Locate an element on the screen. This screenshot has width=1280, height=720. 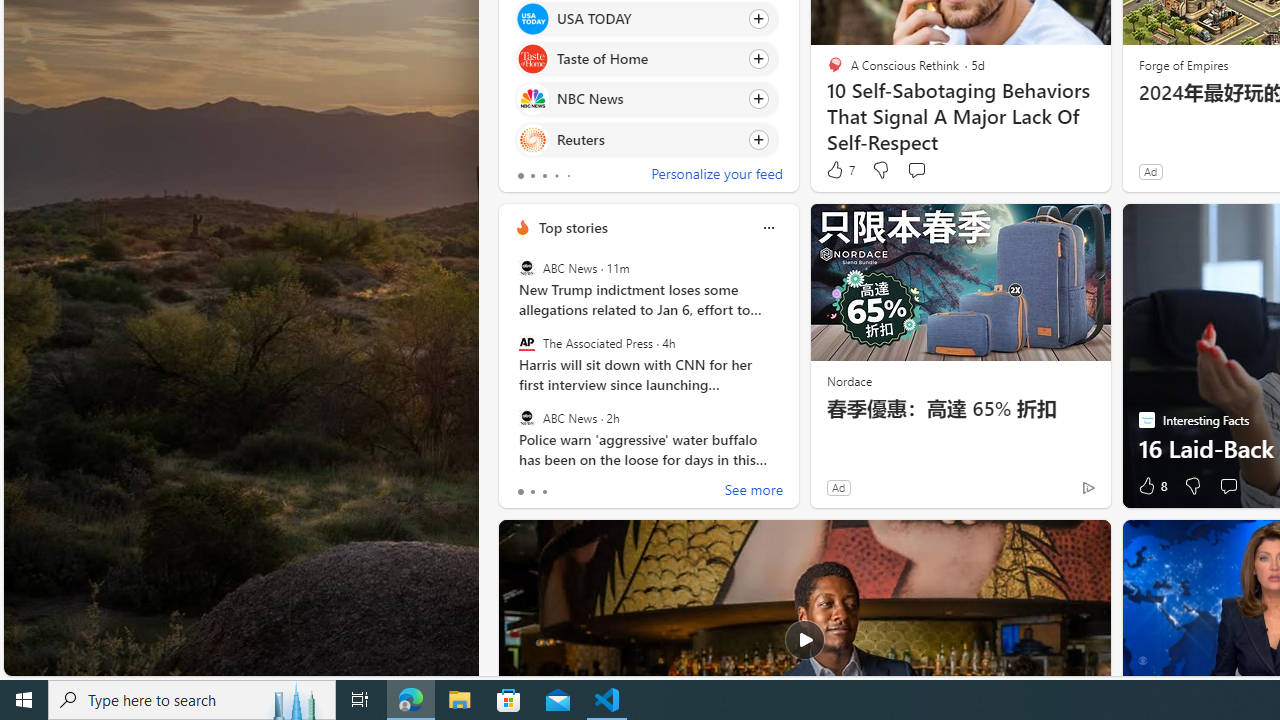
Taste of Home is located at coordinates (532, 60).